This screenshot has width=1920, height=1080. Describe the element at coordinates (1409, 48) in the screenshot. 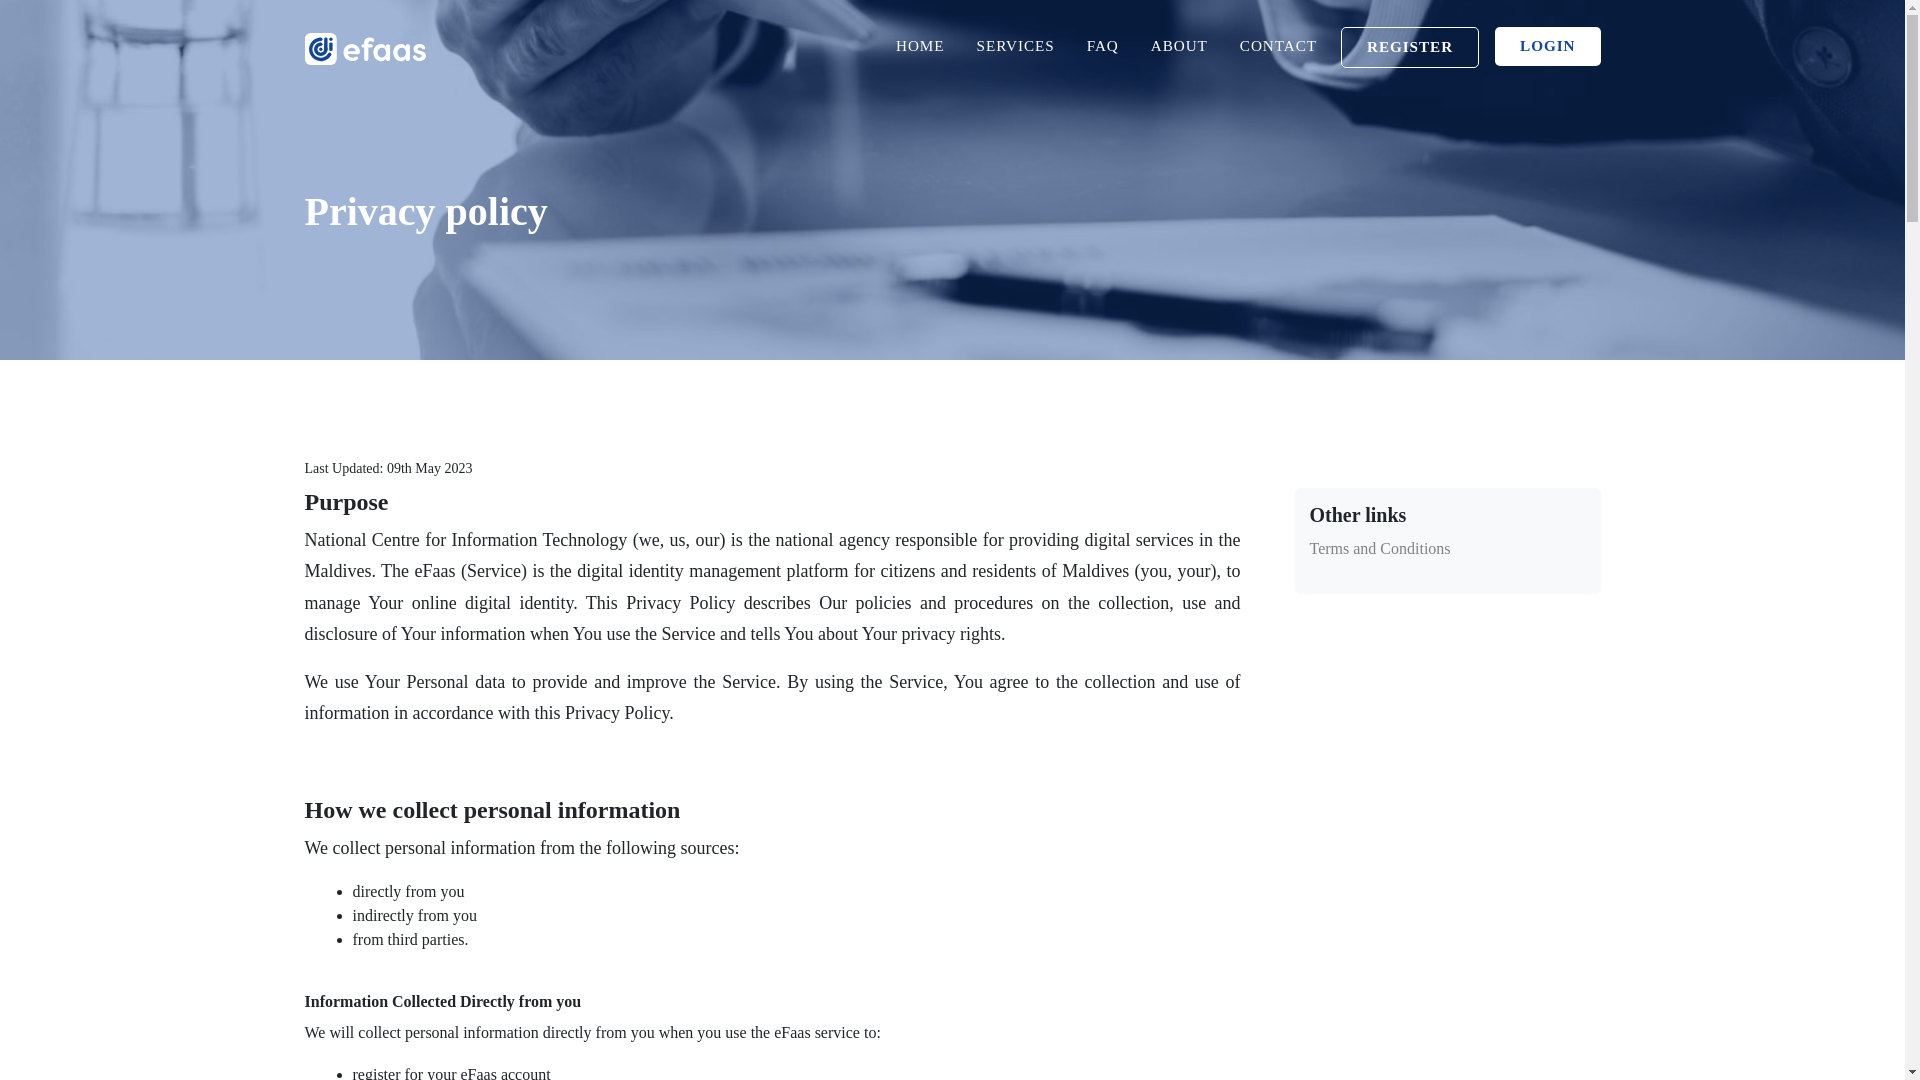

I see `REGISTER` at that location.